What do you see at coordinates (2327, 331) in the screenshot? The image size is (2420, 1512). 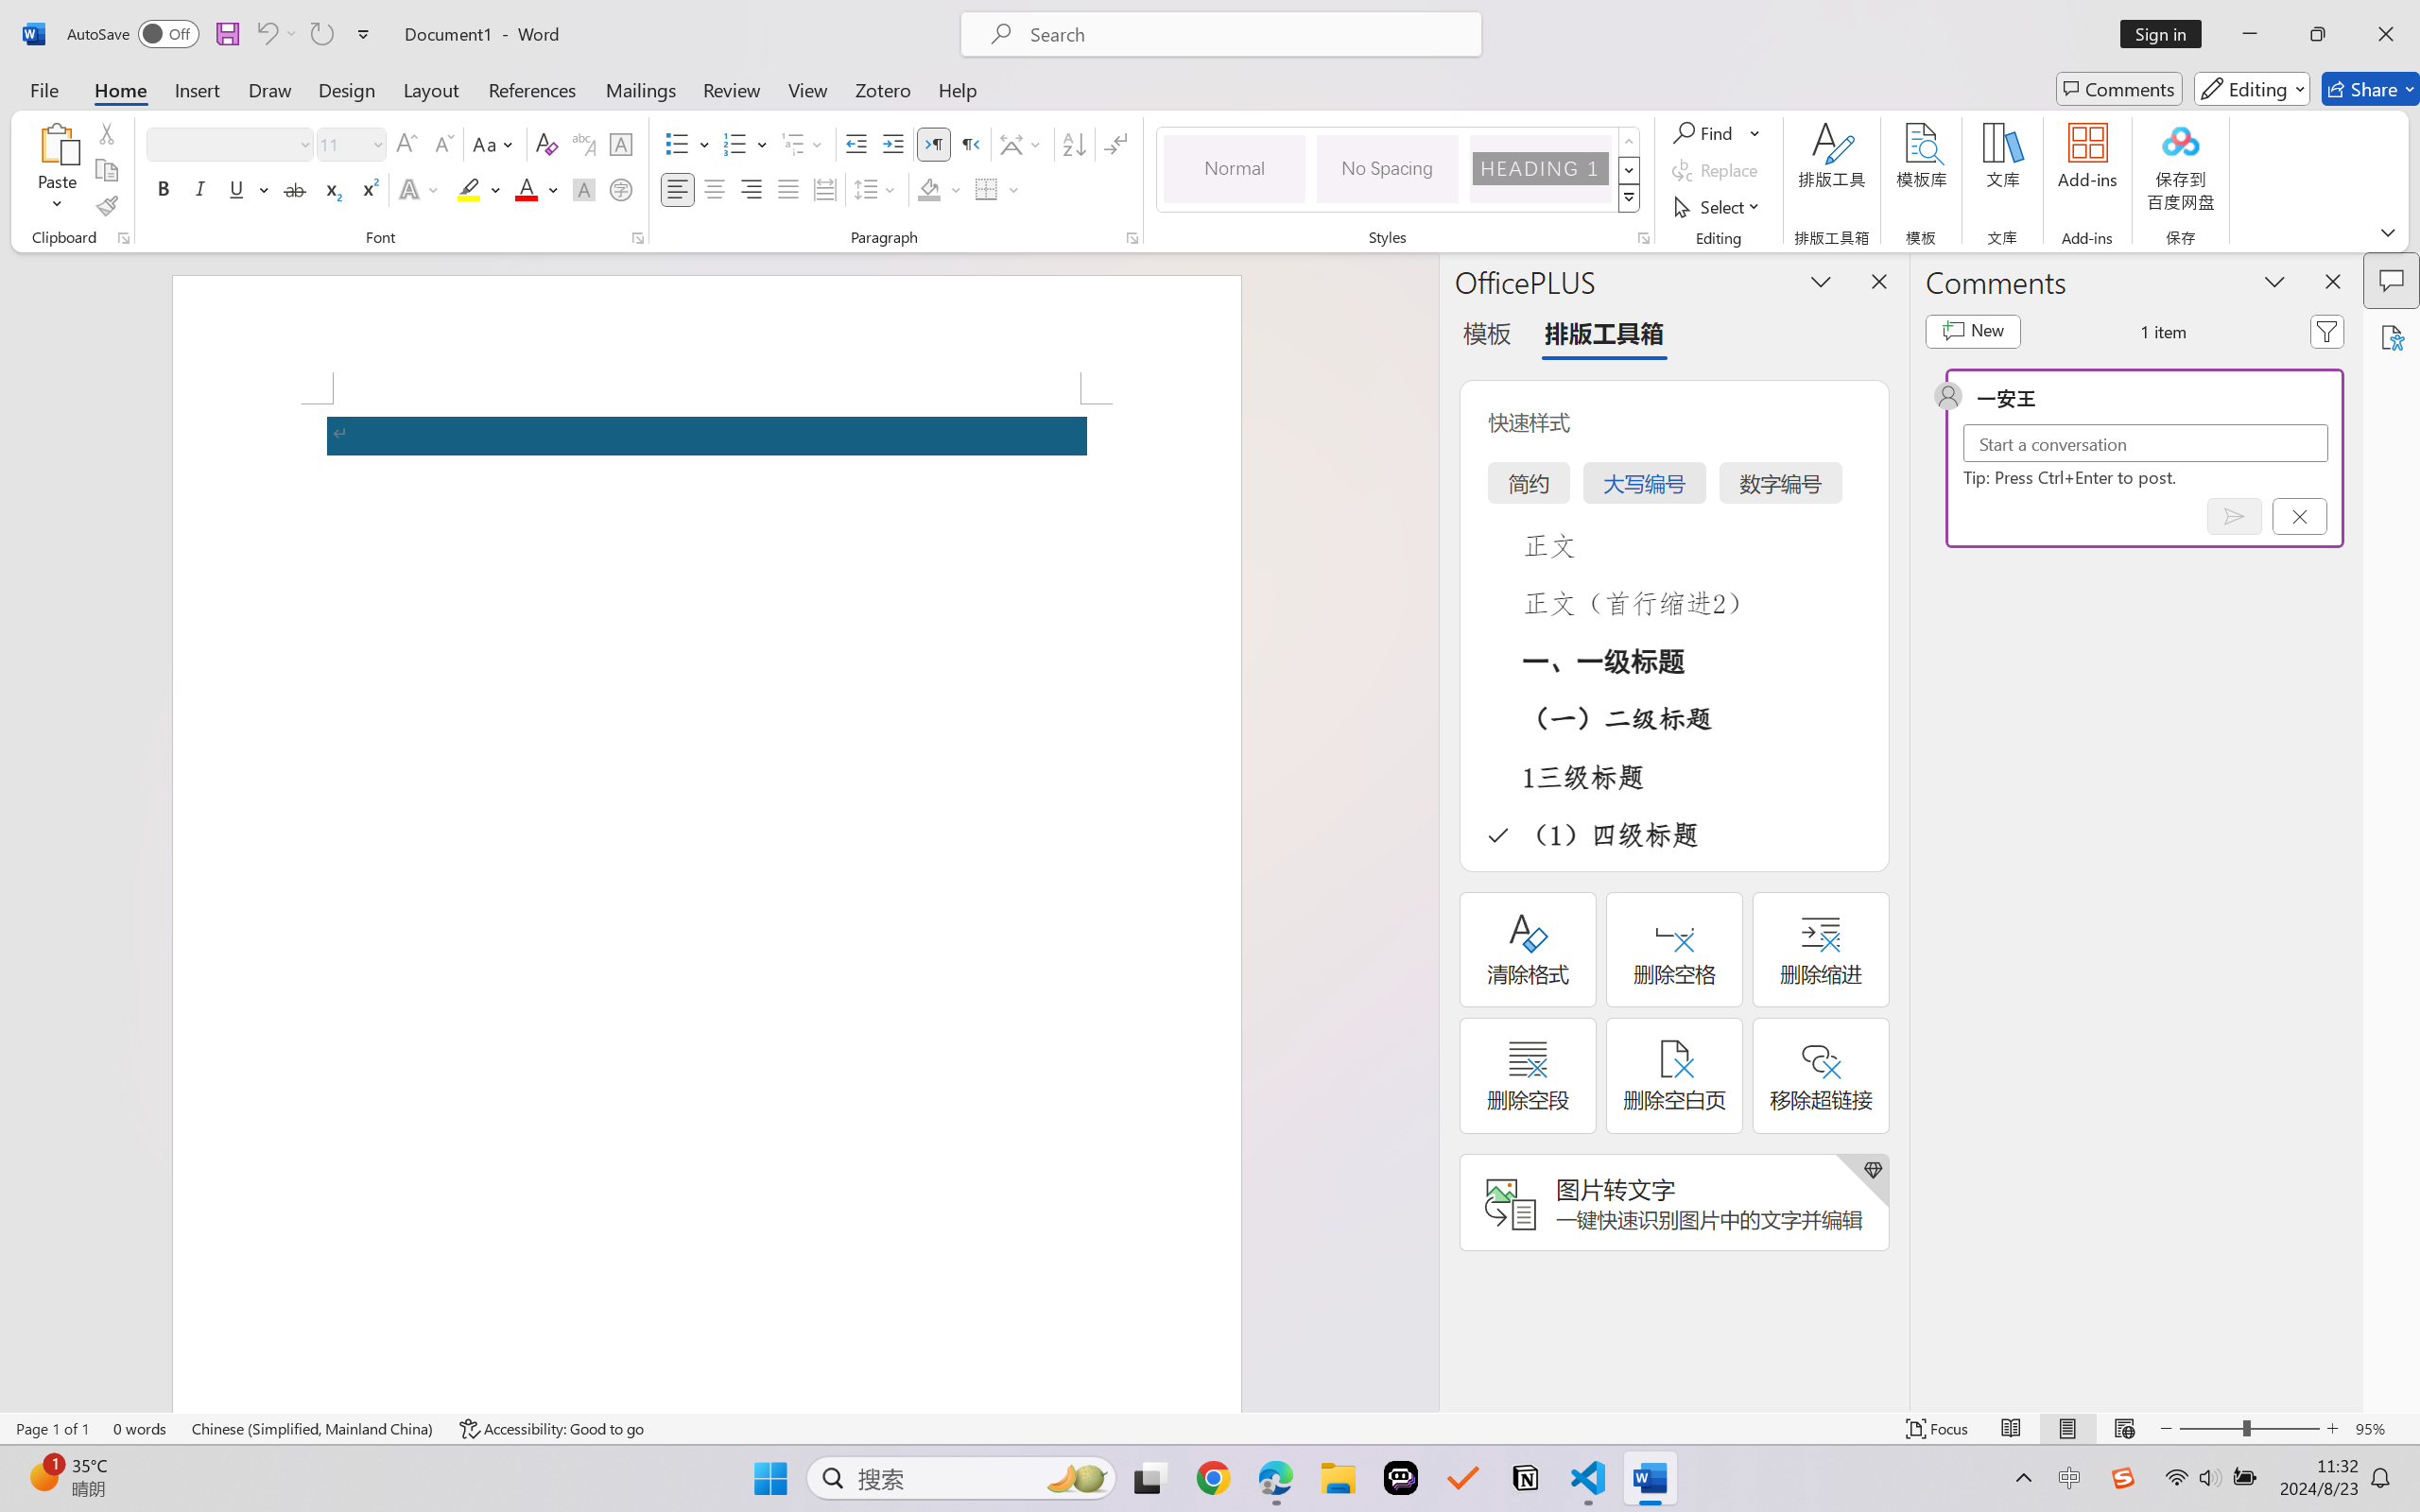 I see `Filter` at bounding box center [2327, 331].